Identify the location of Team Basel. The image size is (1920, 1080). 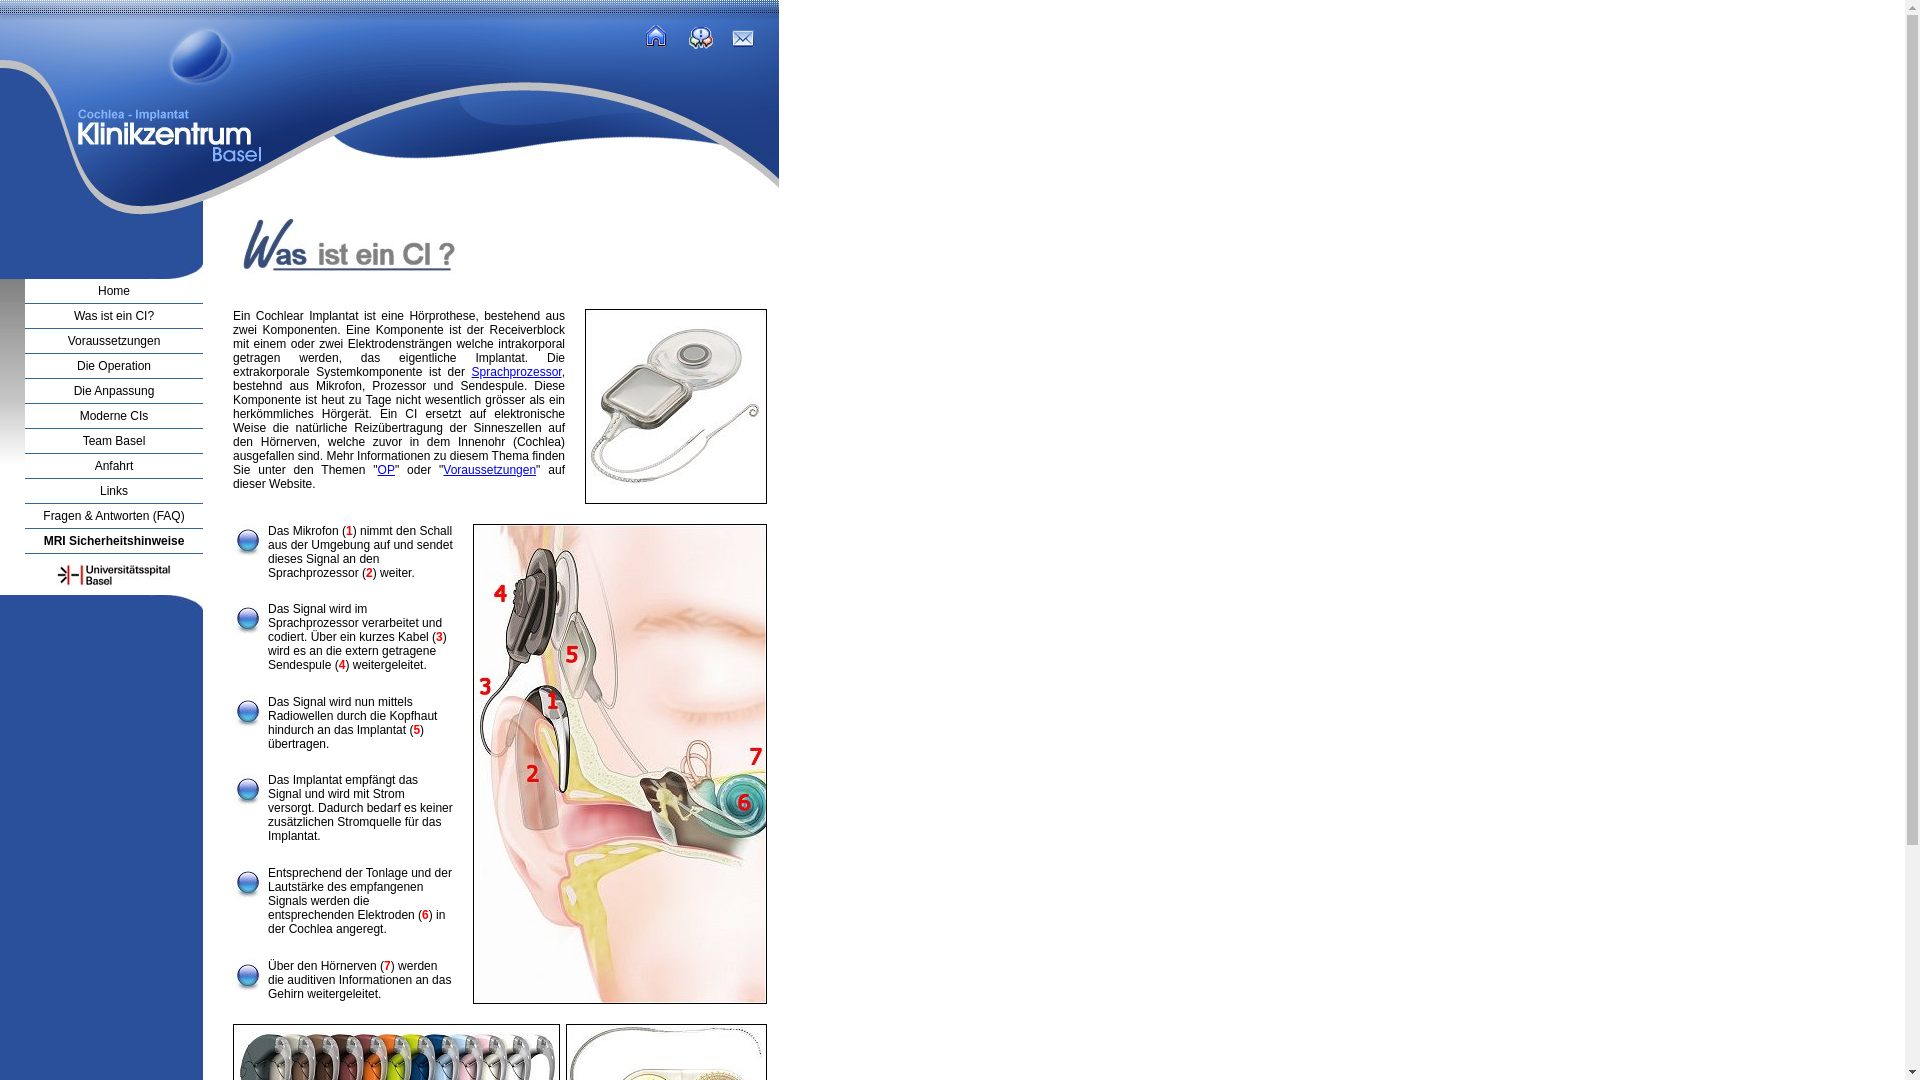
(114, 441).